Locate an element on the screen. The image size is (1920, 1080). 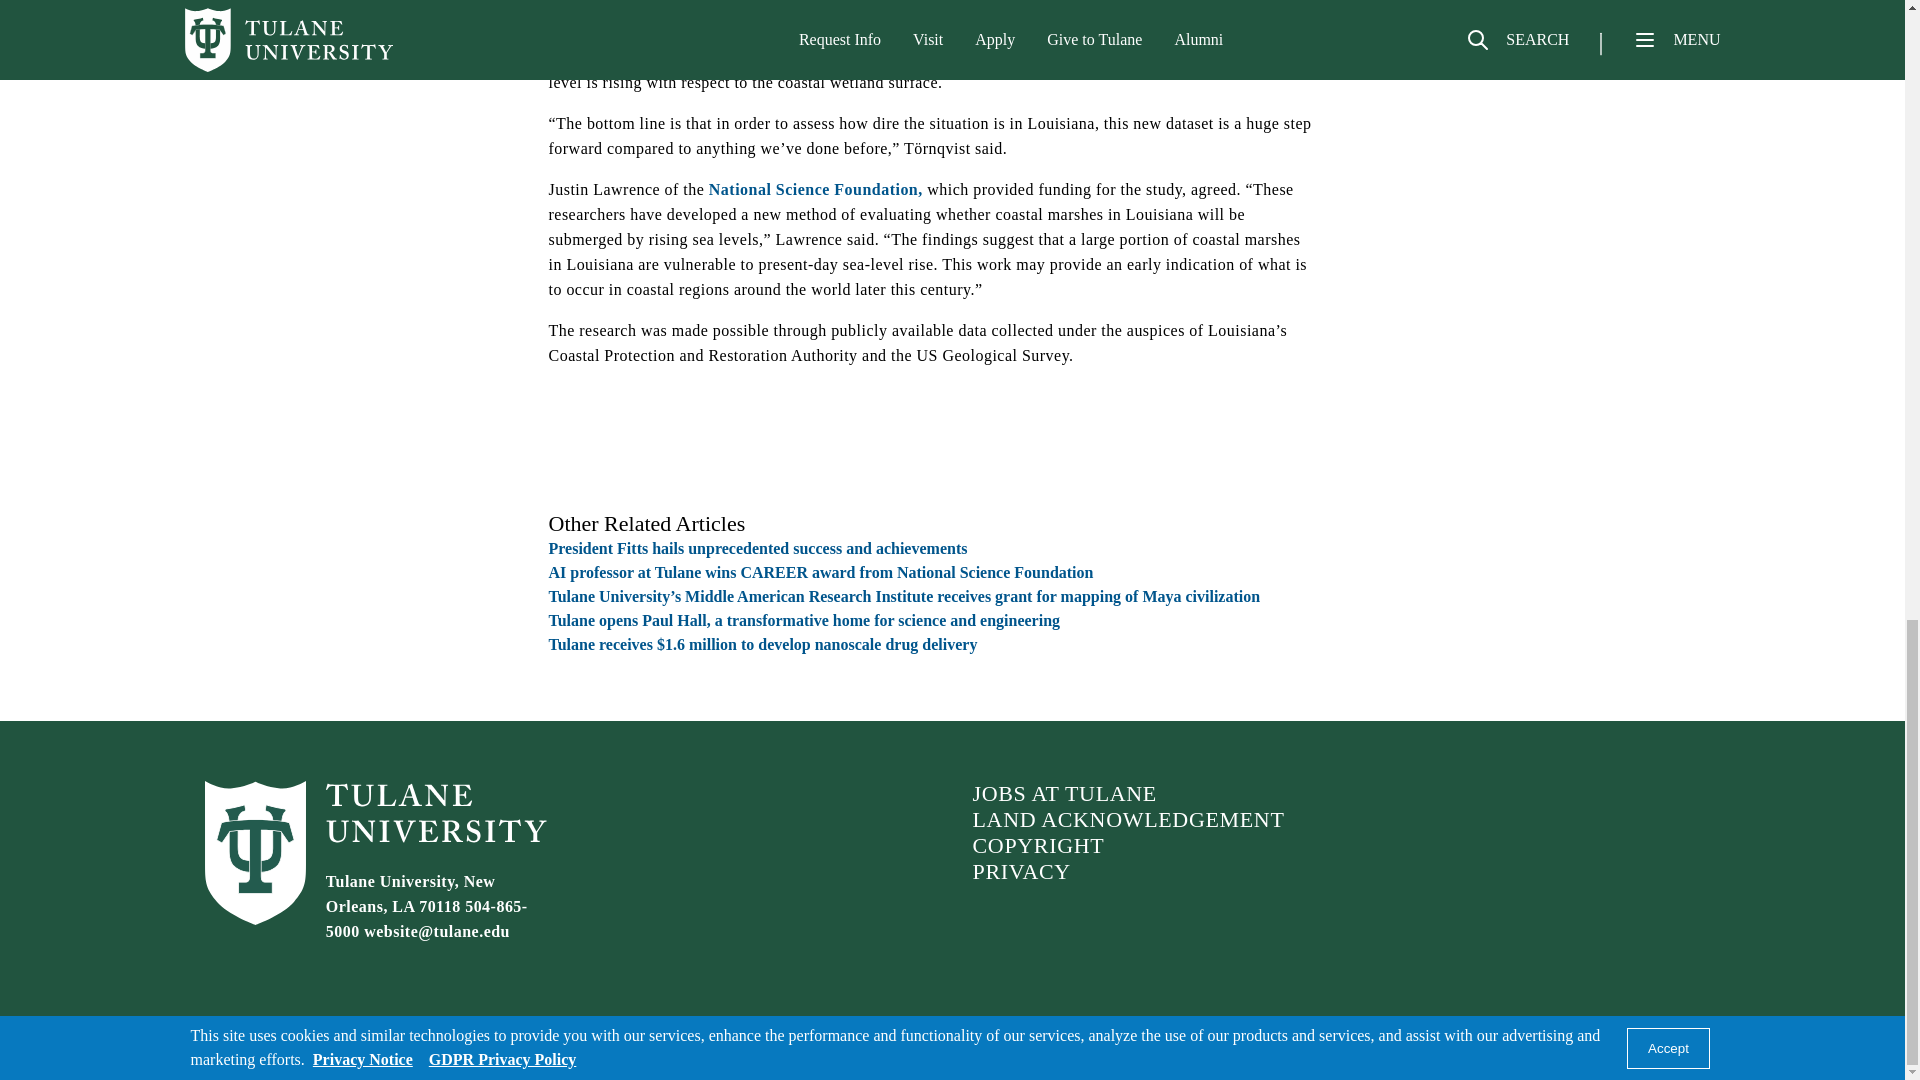
President Fitts hails unprecedented success and achievements is located at coordinates (757, 548).